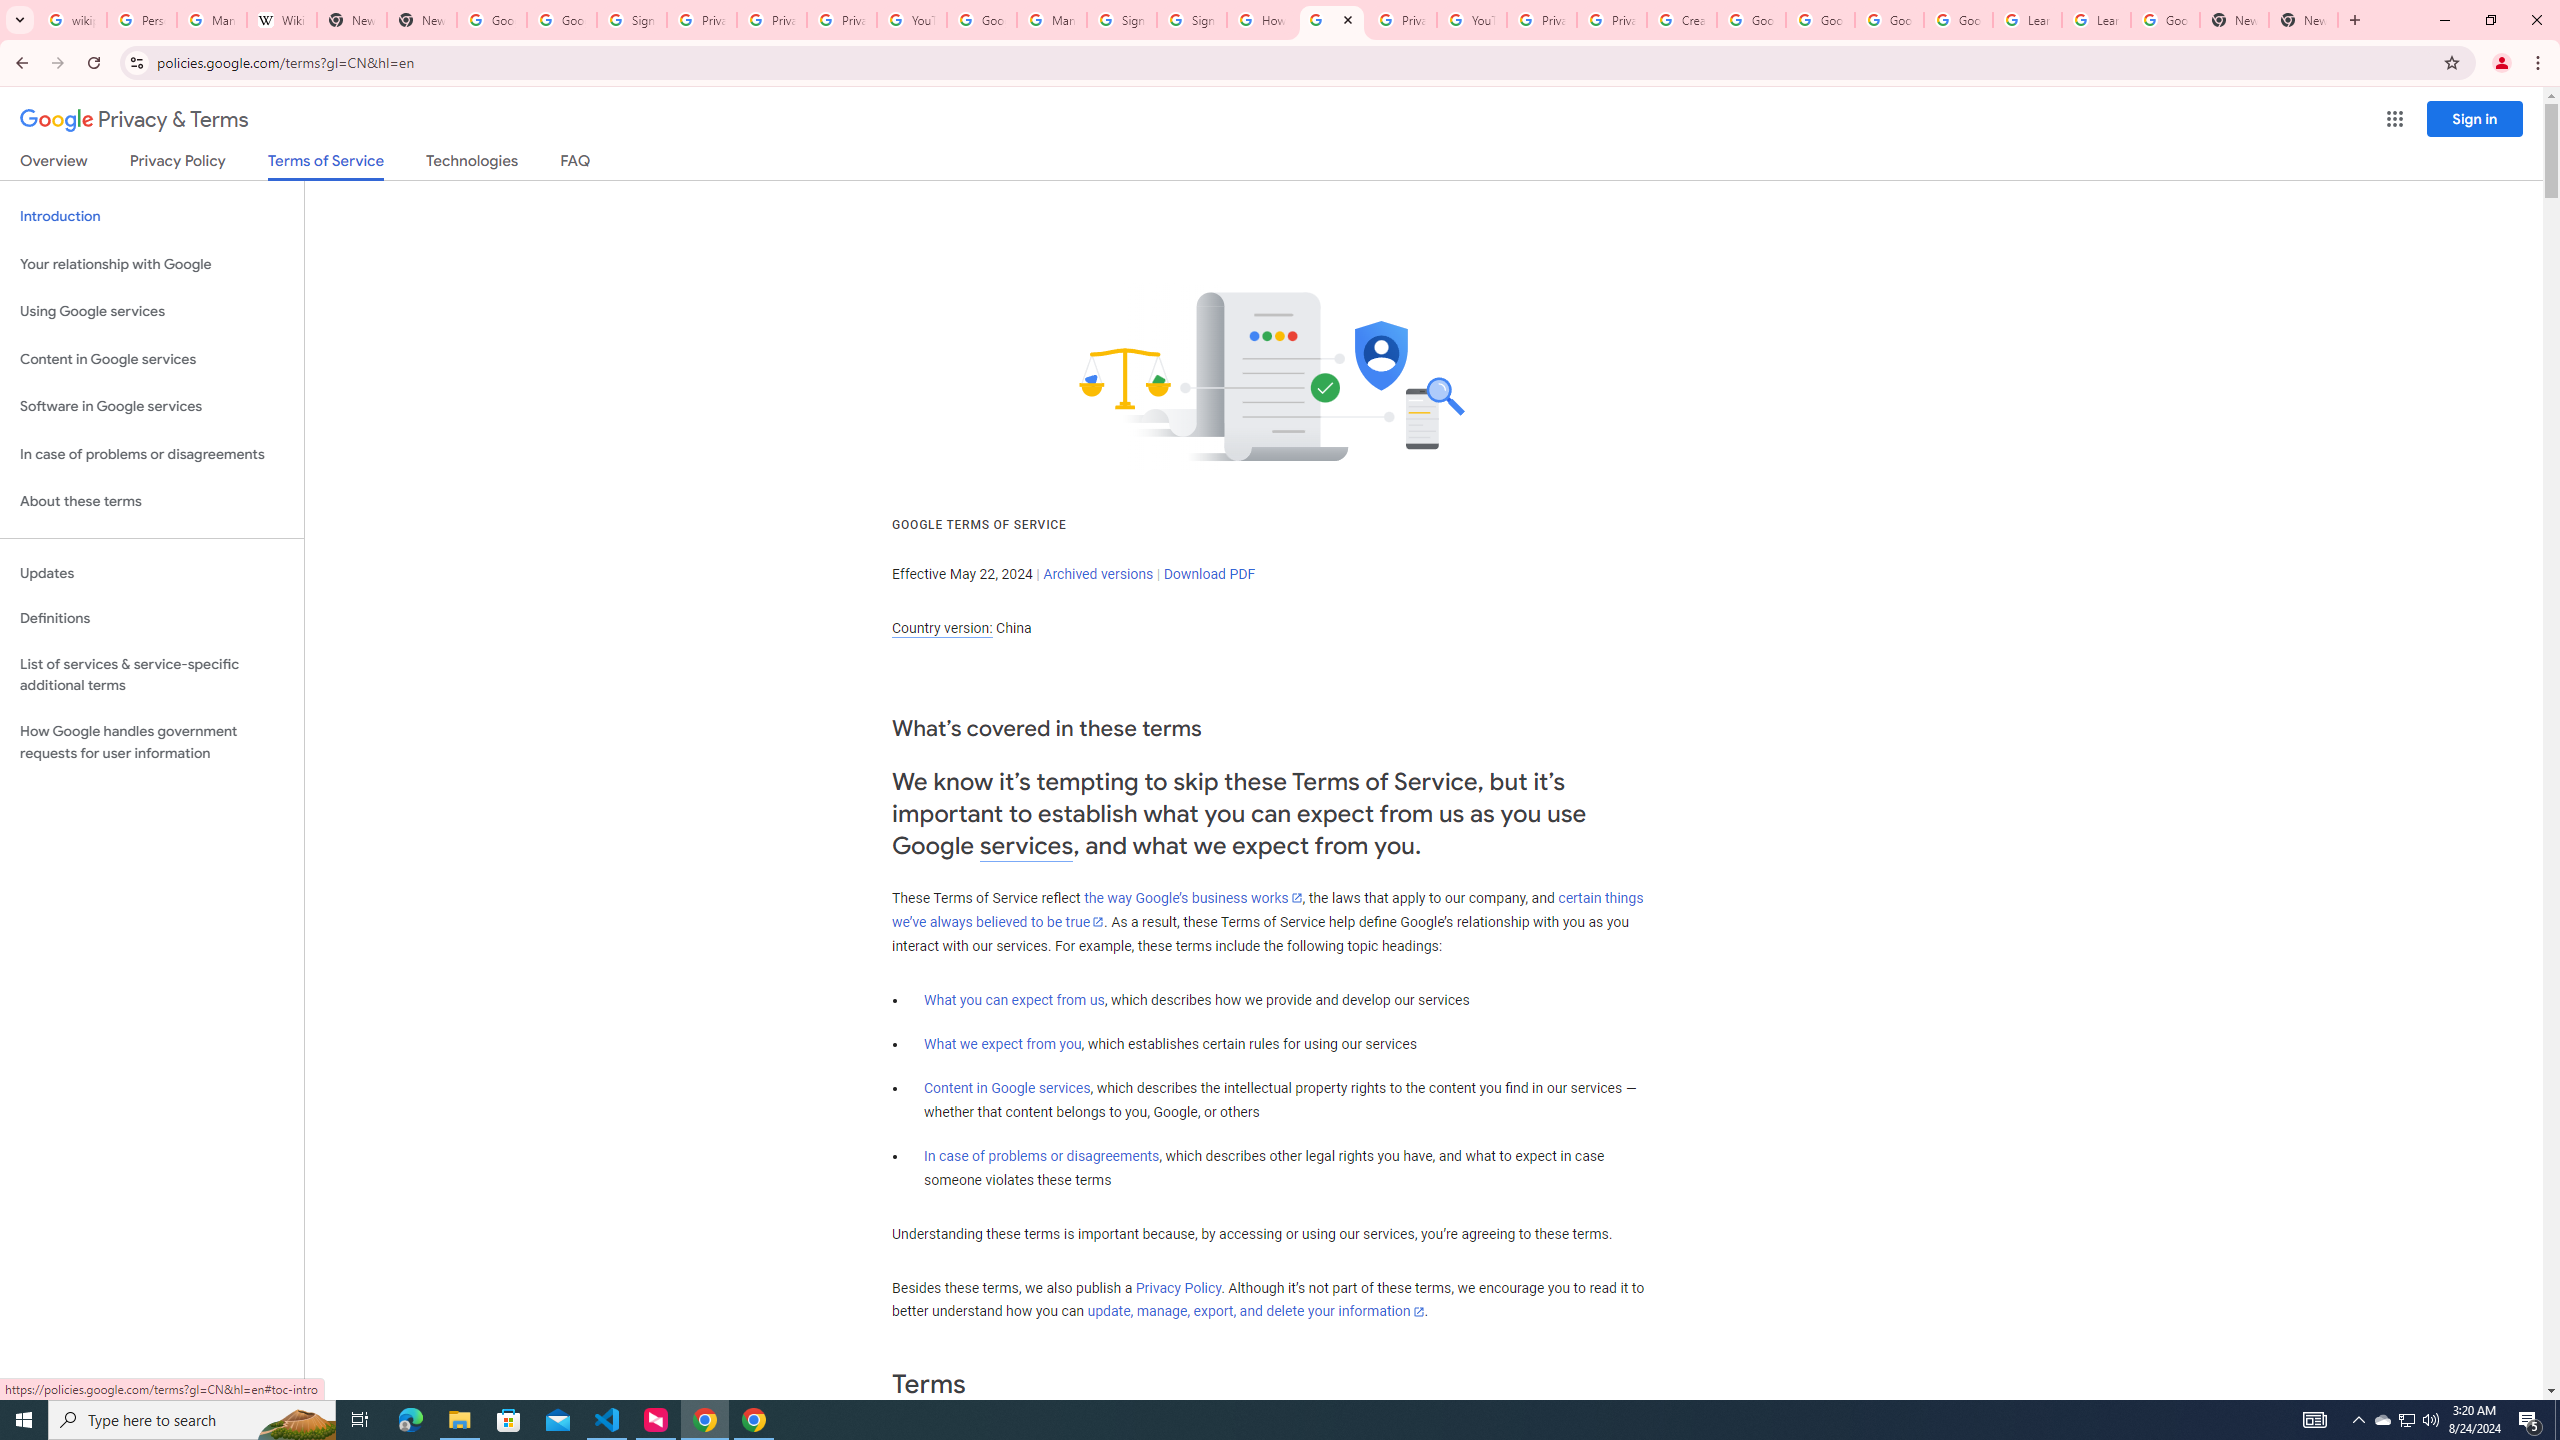 Image resolution: width=2560 pixels, height=1440 pixels. Describe the element at coordinates (2304, 20) in the screenshot. I see `New Tab` at that location.